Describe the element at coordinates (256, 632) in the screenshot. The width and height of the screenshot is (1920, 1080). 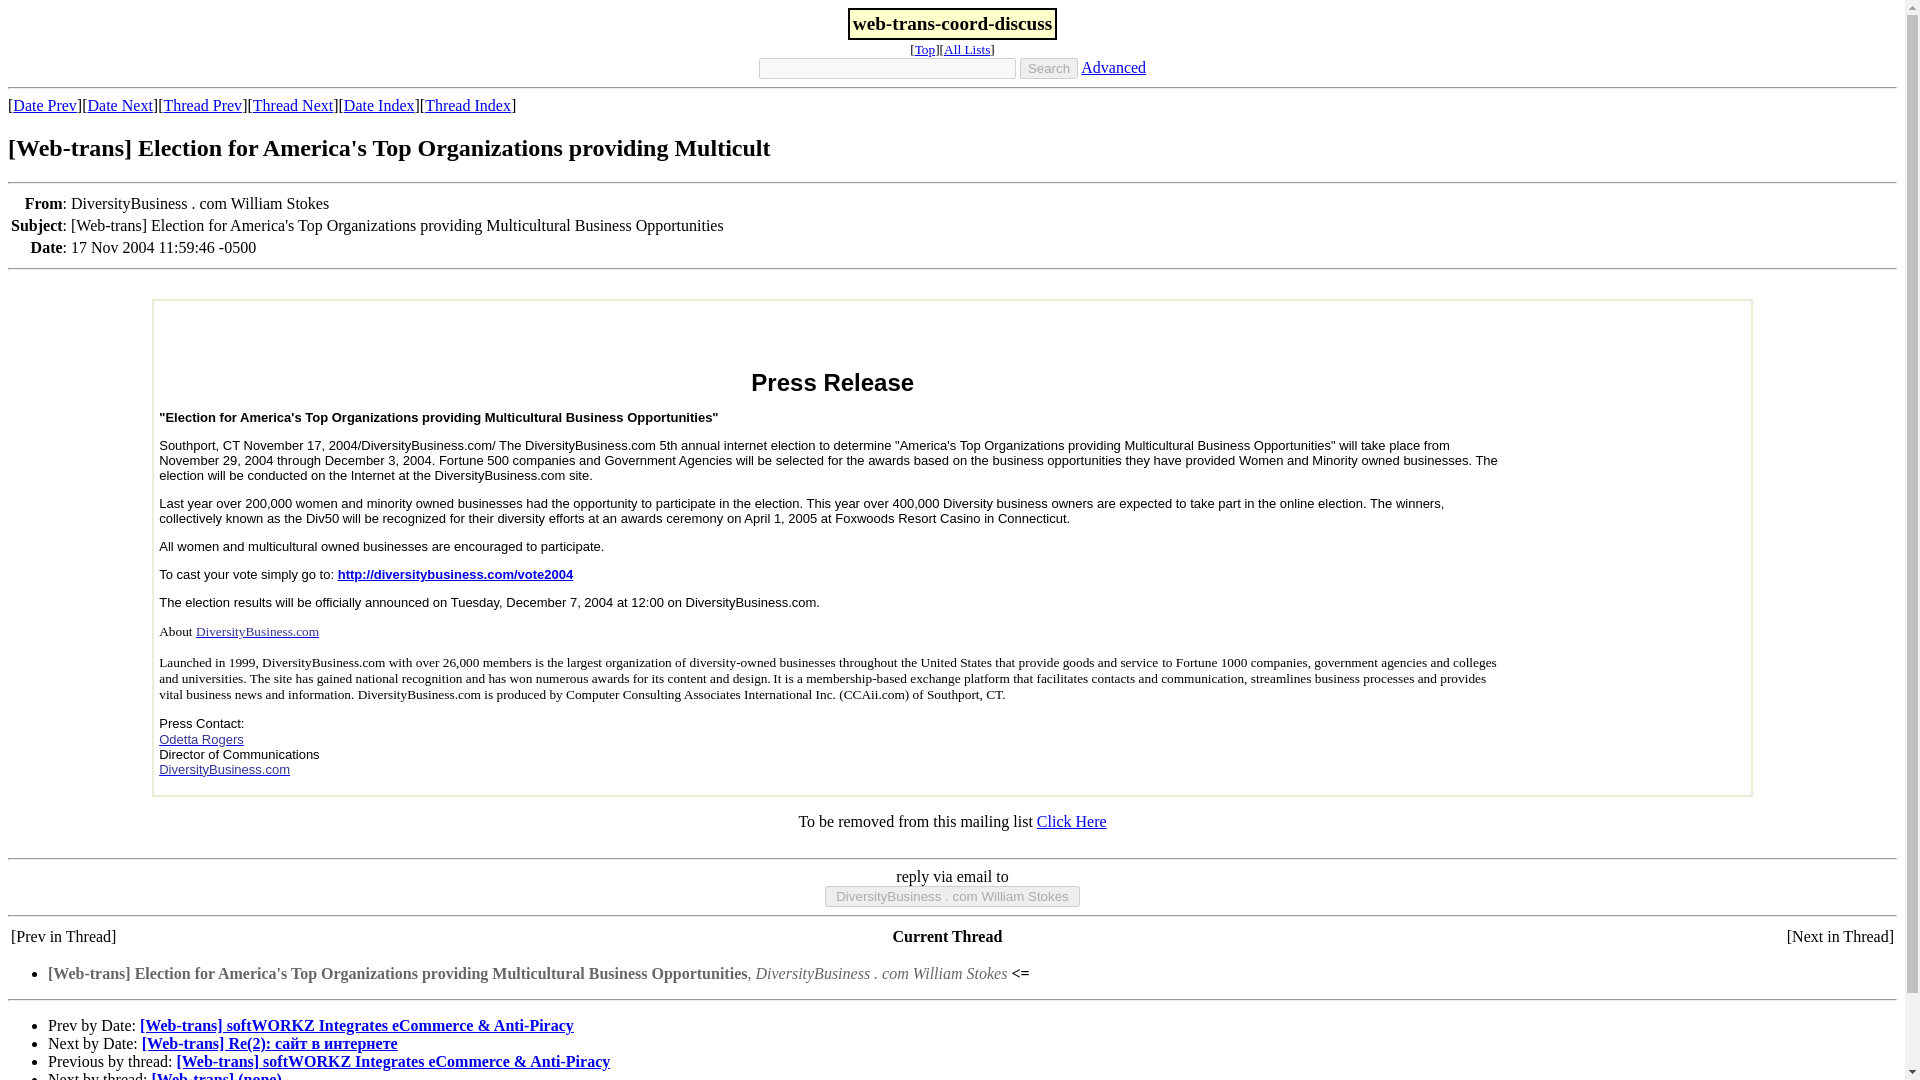
I see `DiversityBusiness.com` at that location.